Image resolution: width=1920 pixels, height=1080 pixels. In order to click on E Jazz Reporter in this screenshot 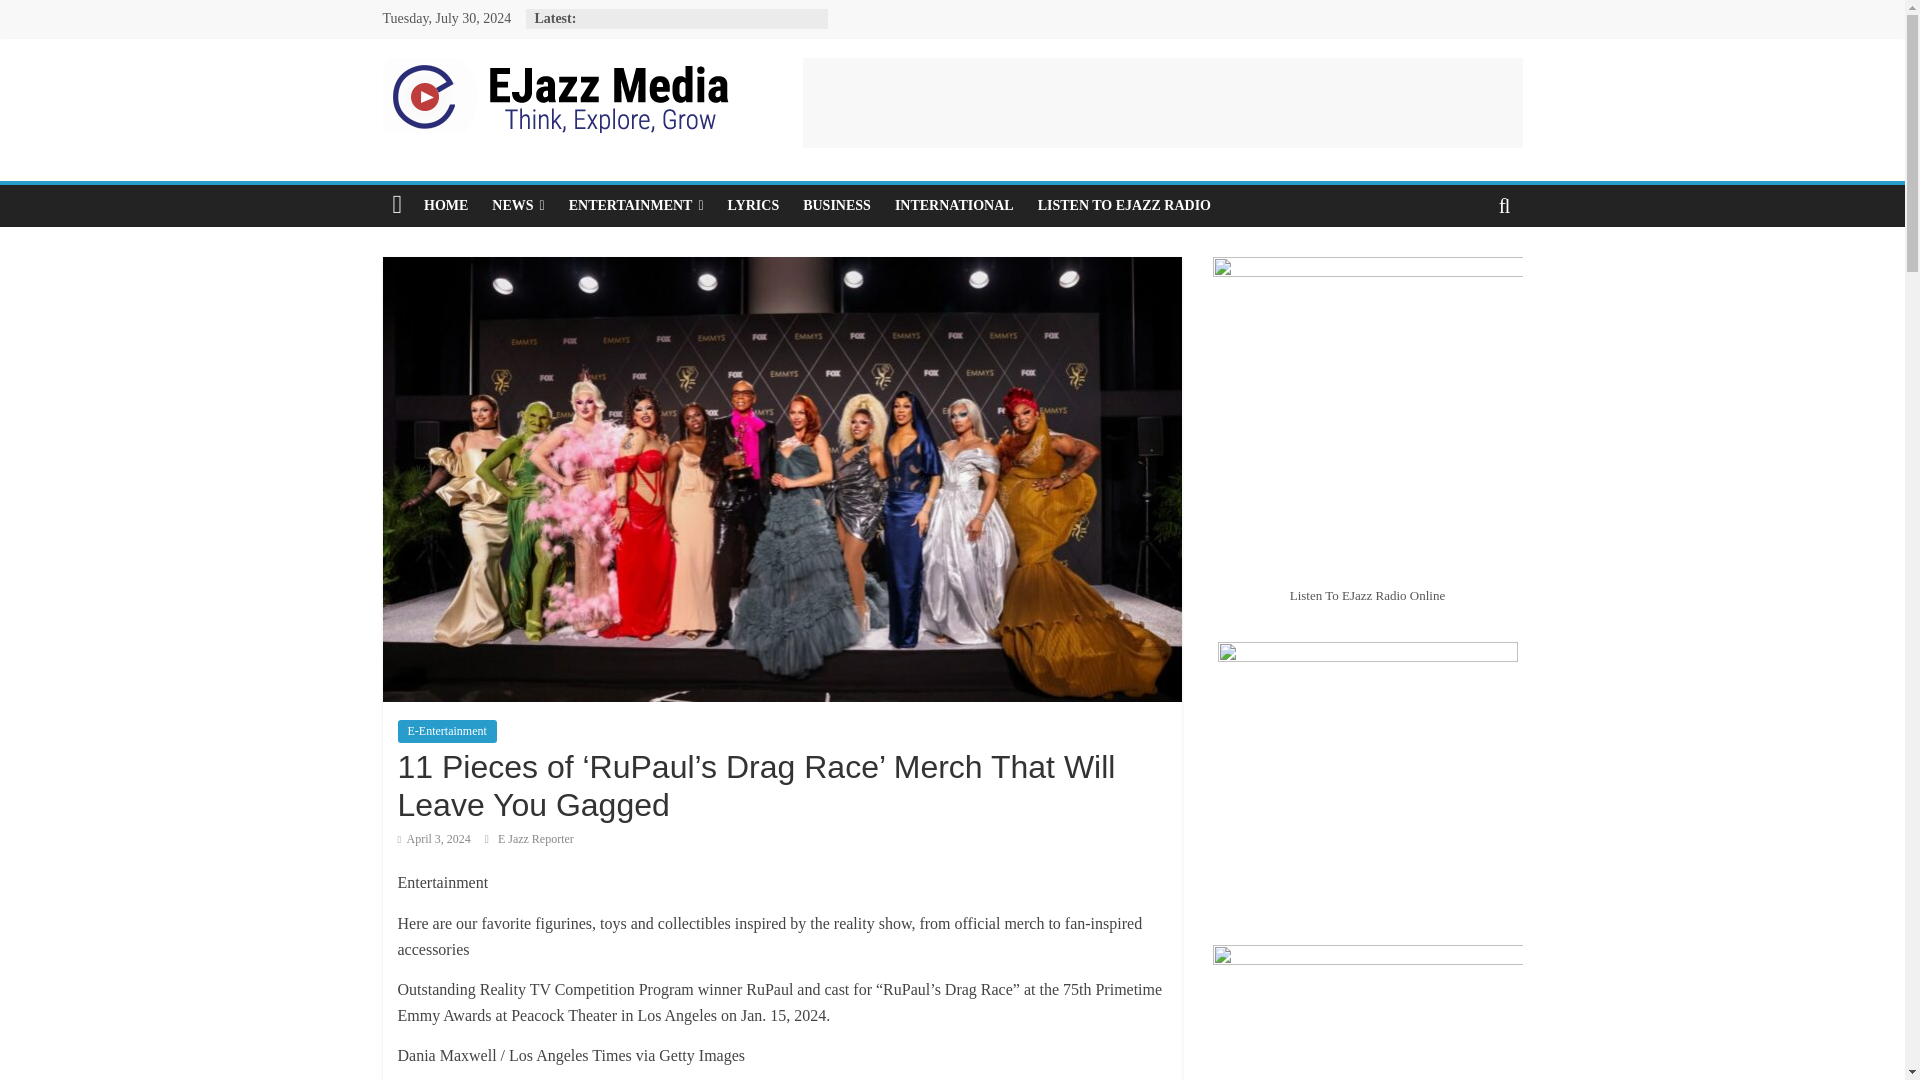, I will do `click(536, 838)`.